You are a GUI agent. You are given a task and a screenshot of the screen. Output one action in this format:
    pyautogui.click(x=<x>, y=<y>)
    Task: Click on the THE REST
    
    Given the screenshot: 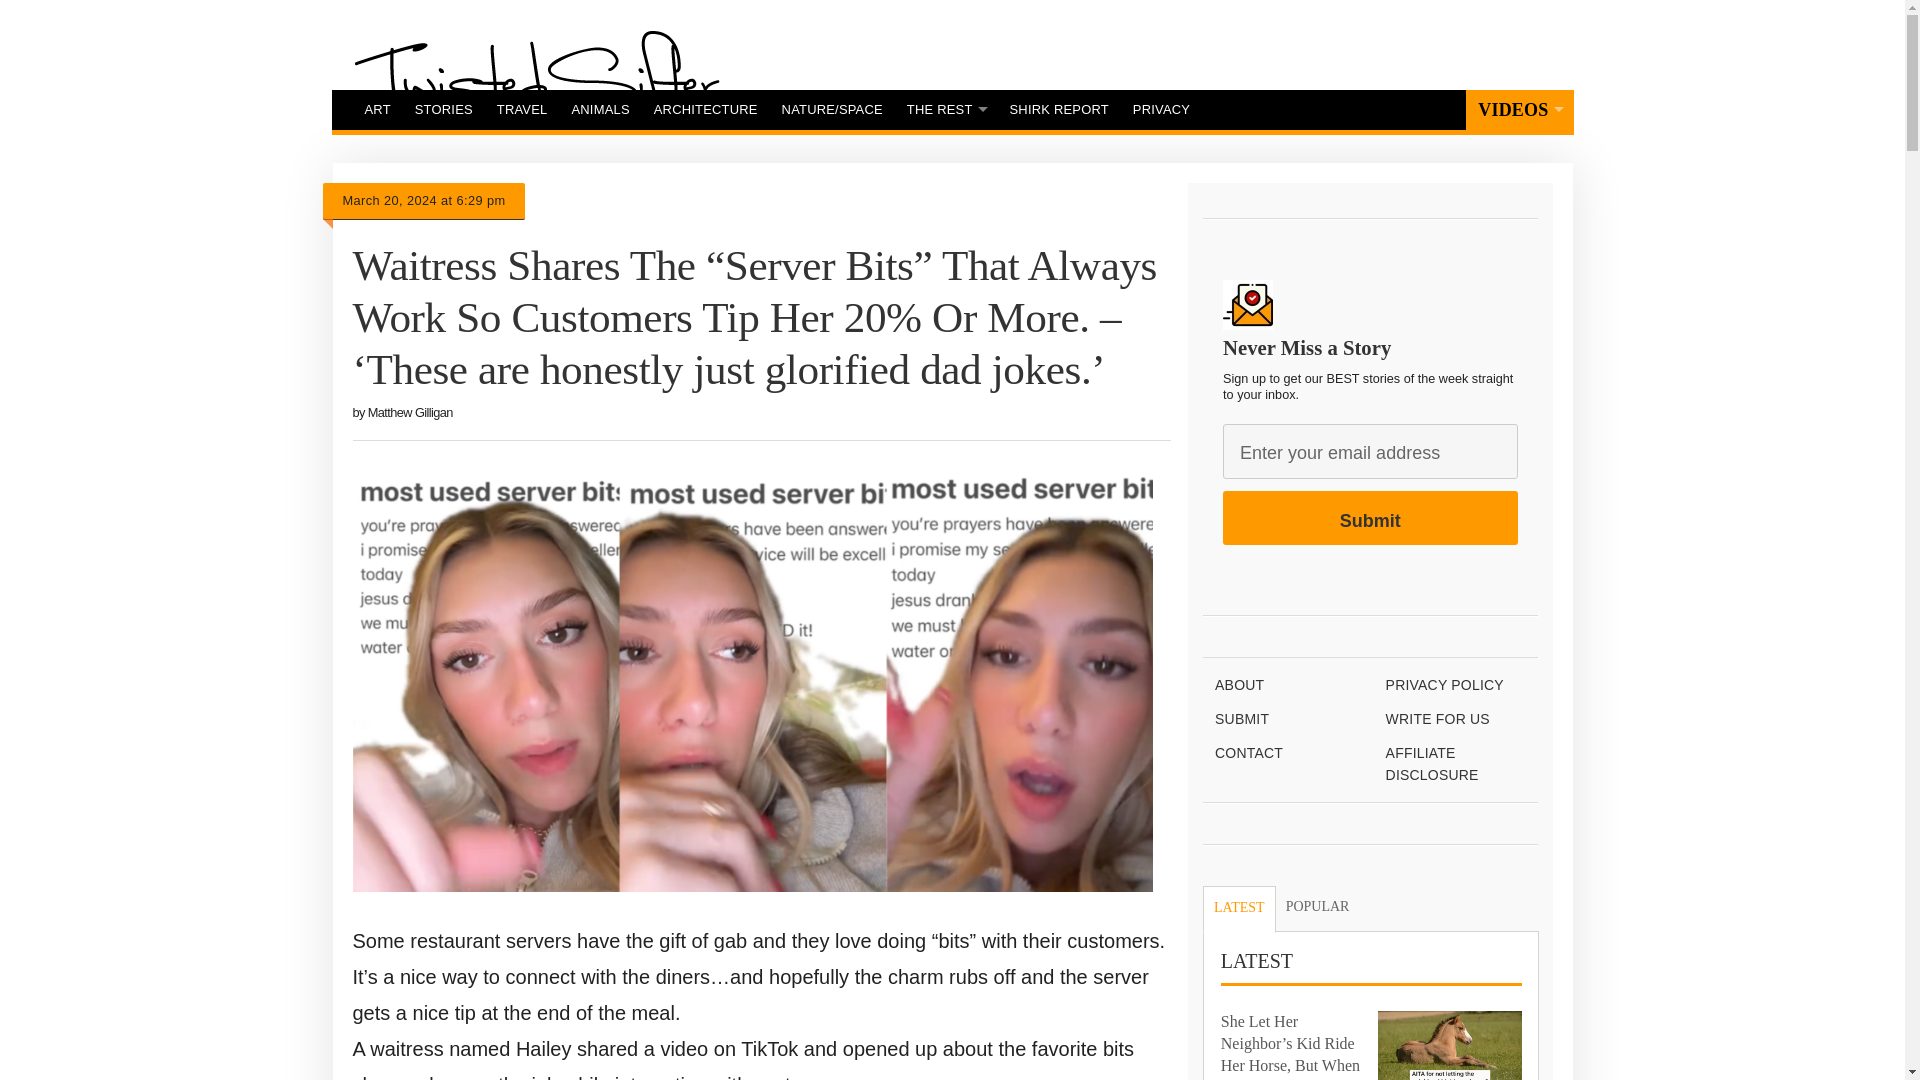 What is the action you would take?
    pyautogui.click(x=946, y=109)
    